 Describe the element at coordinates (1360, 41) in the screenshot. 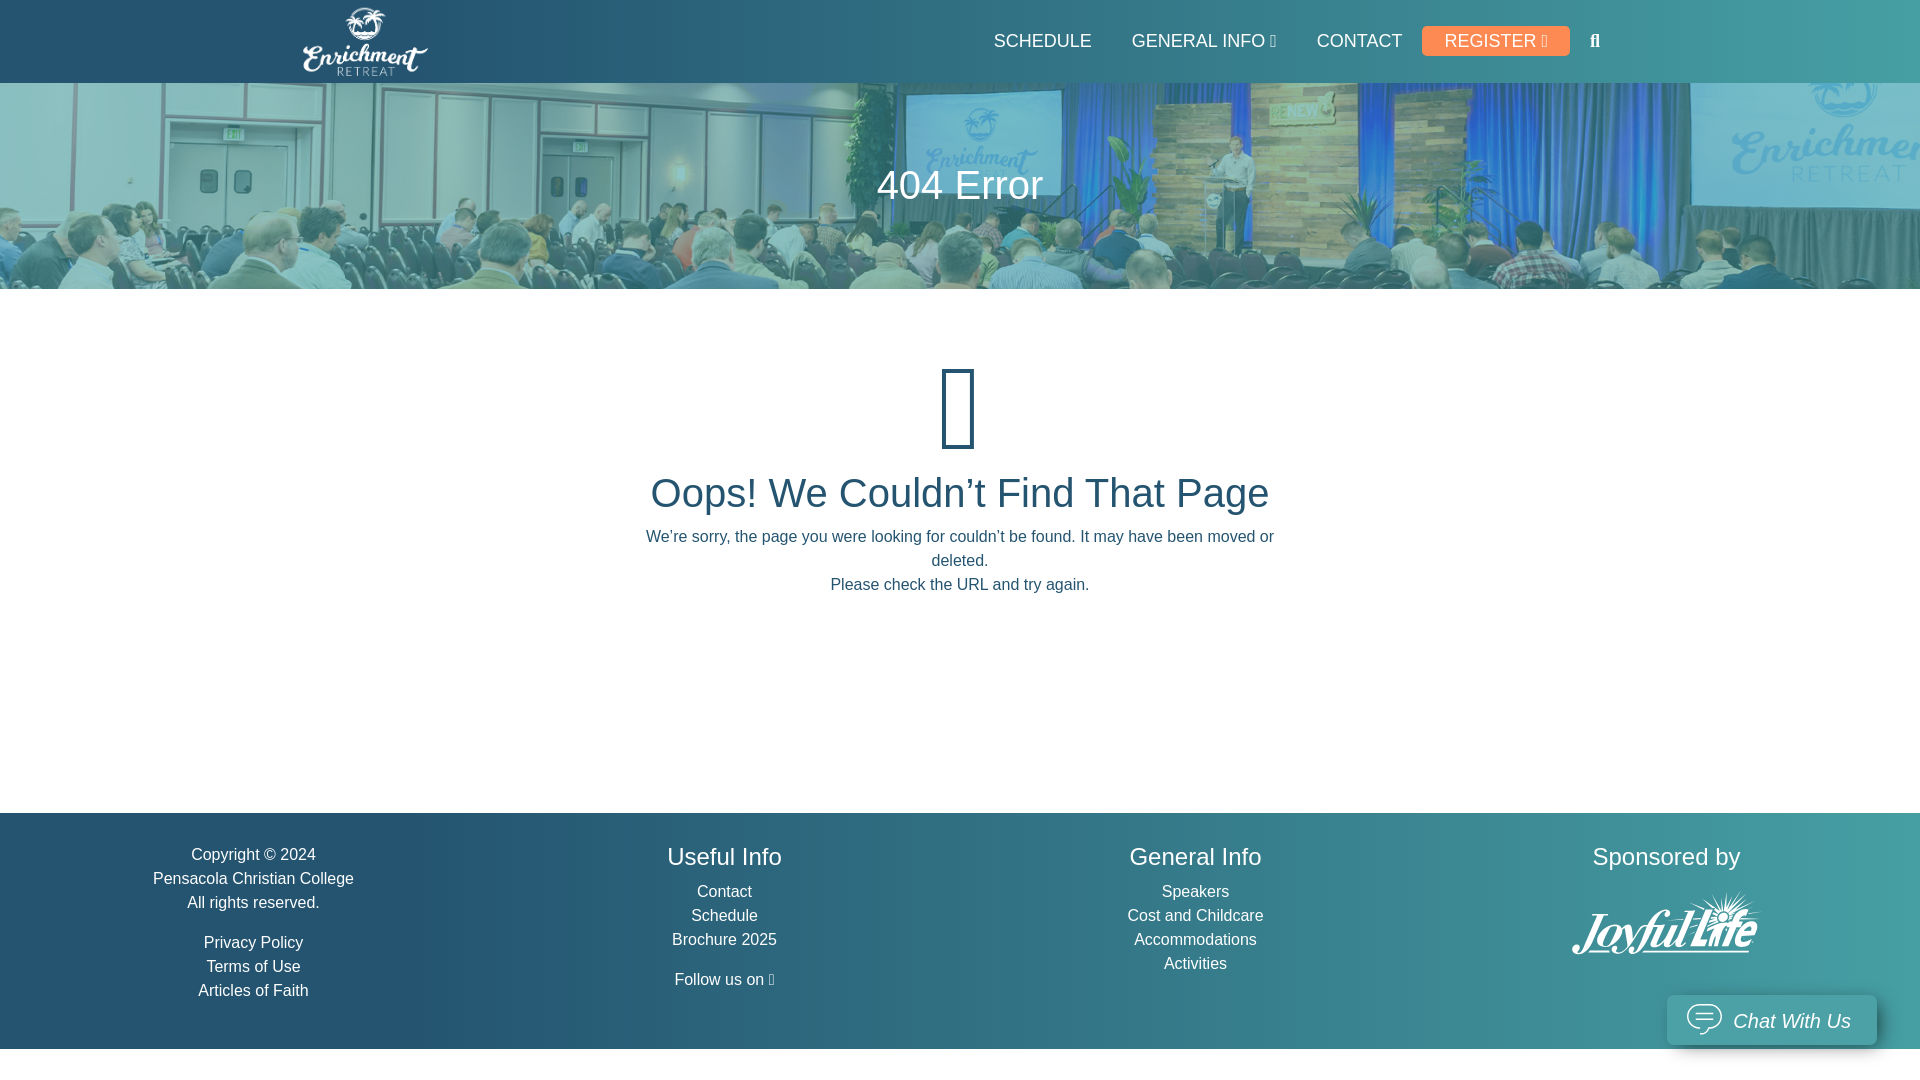

I see `CONTACT` at that location.